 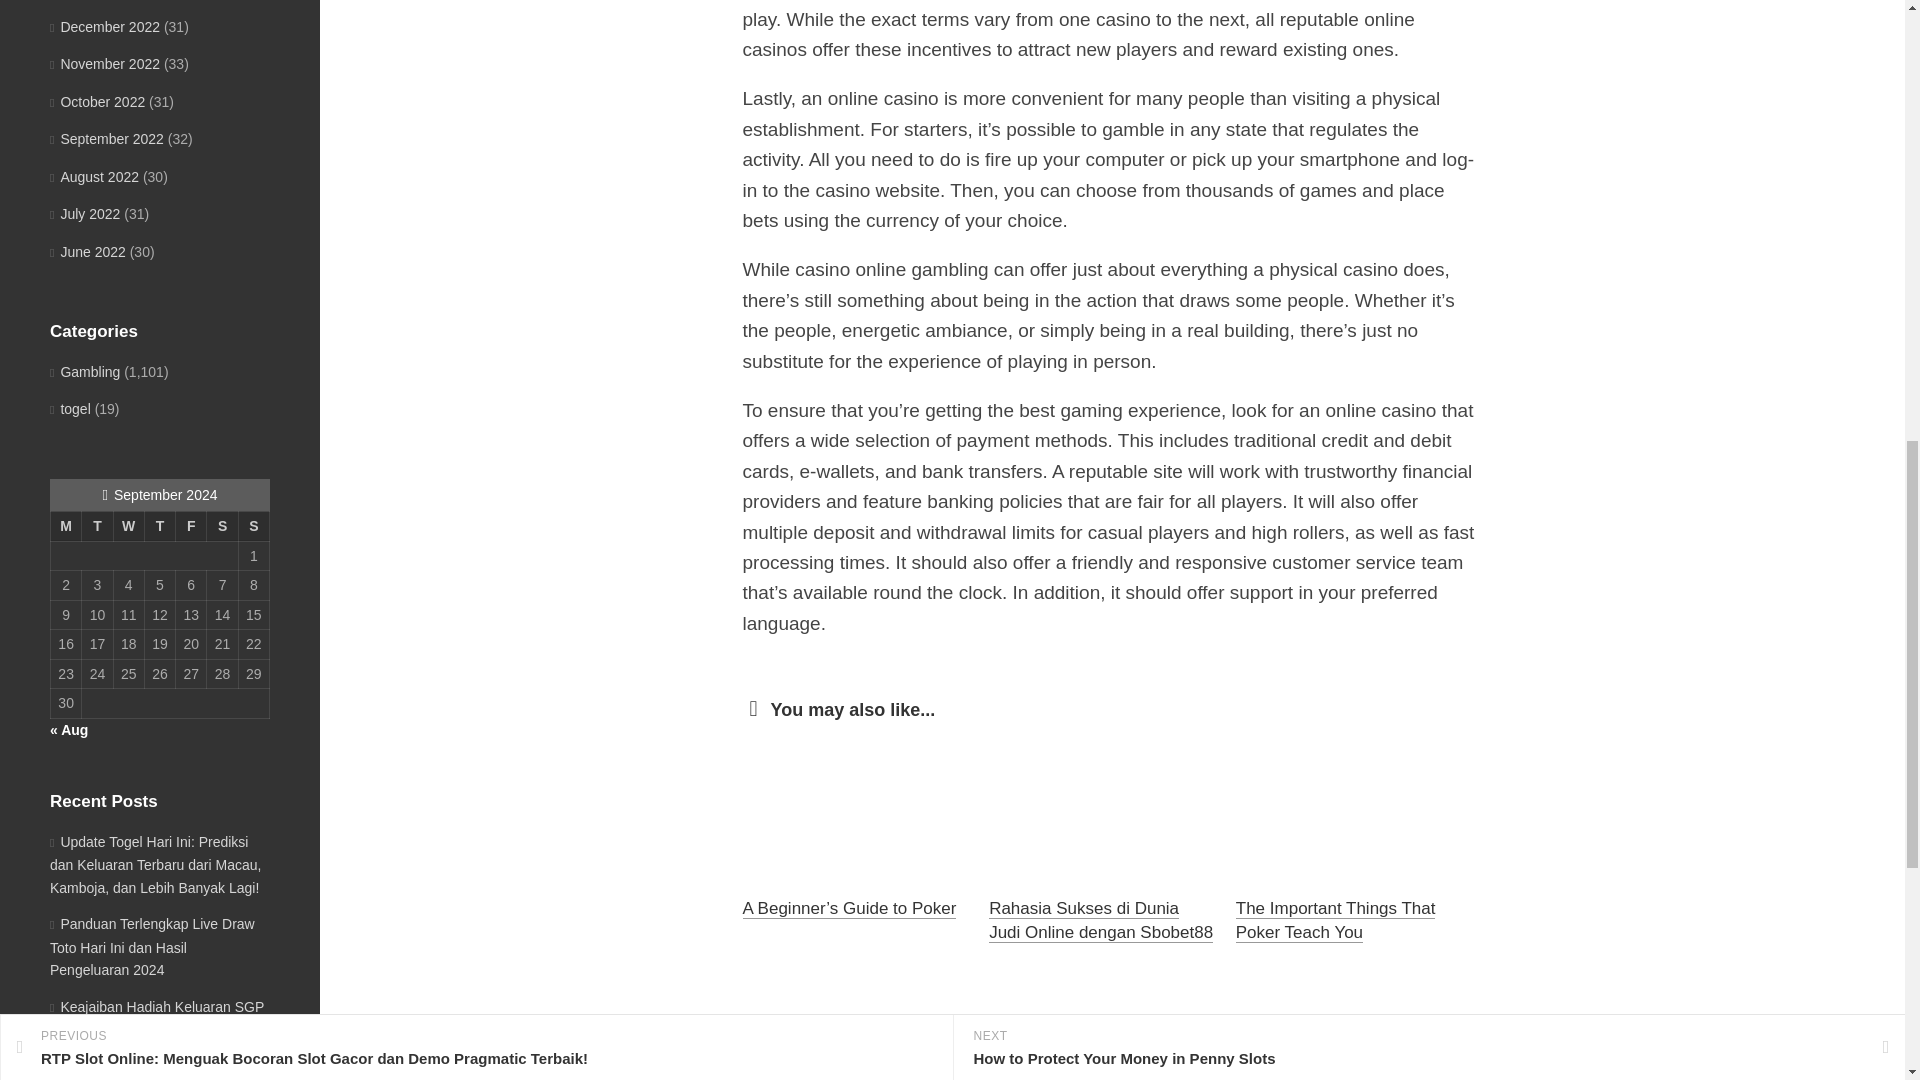 What do you see at coordinates (159, 526) in the screenshot?
I see `Thursday` at bounding box center [159, 526].